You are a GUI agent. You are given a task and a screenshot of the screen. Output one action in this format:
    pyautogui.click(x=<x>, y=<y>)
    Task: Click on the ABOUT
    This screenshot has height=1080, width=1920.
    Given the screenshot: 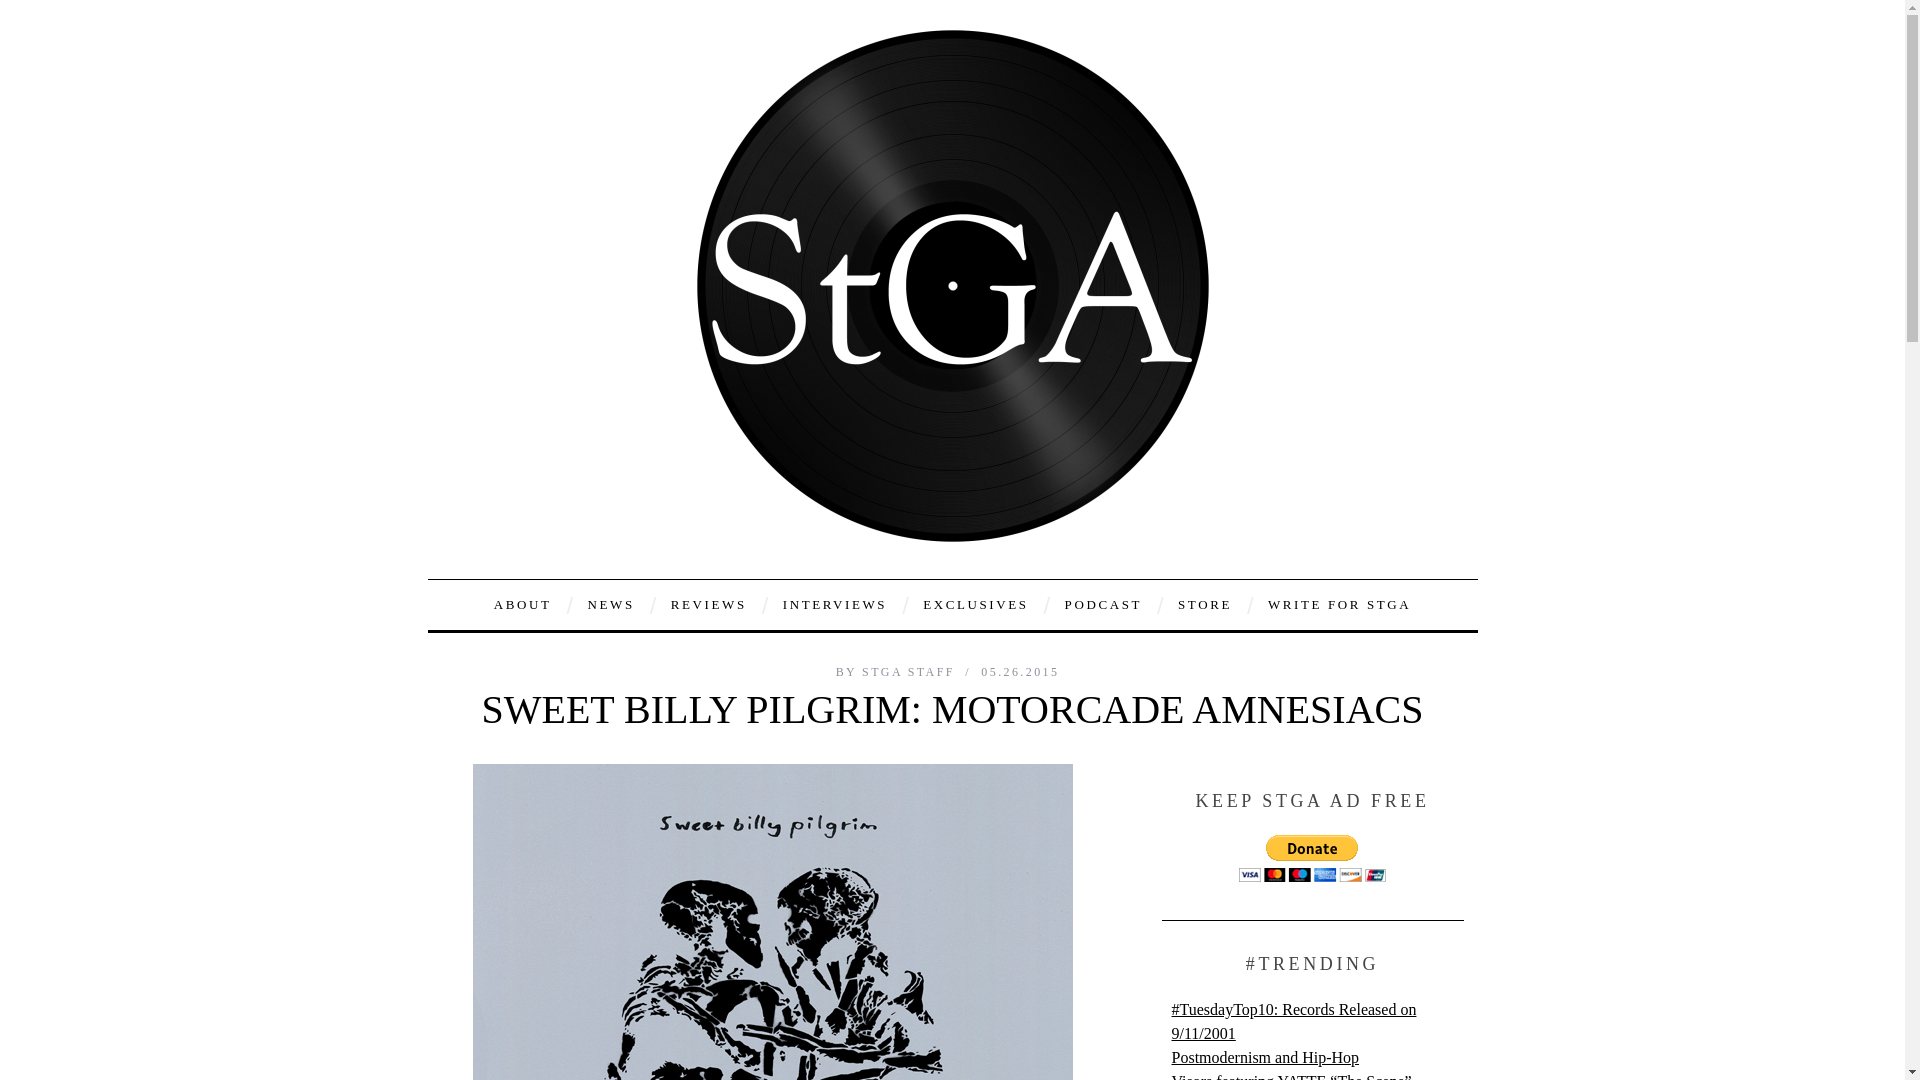 What is the action you would take?
    pyautogui.click(x=522, y=604)
    